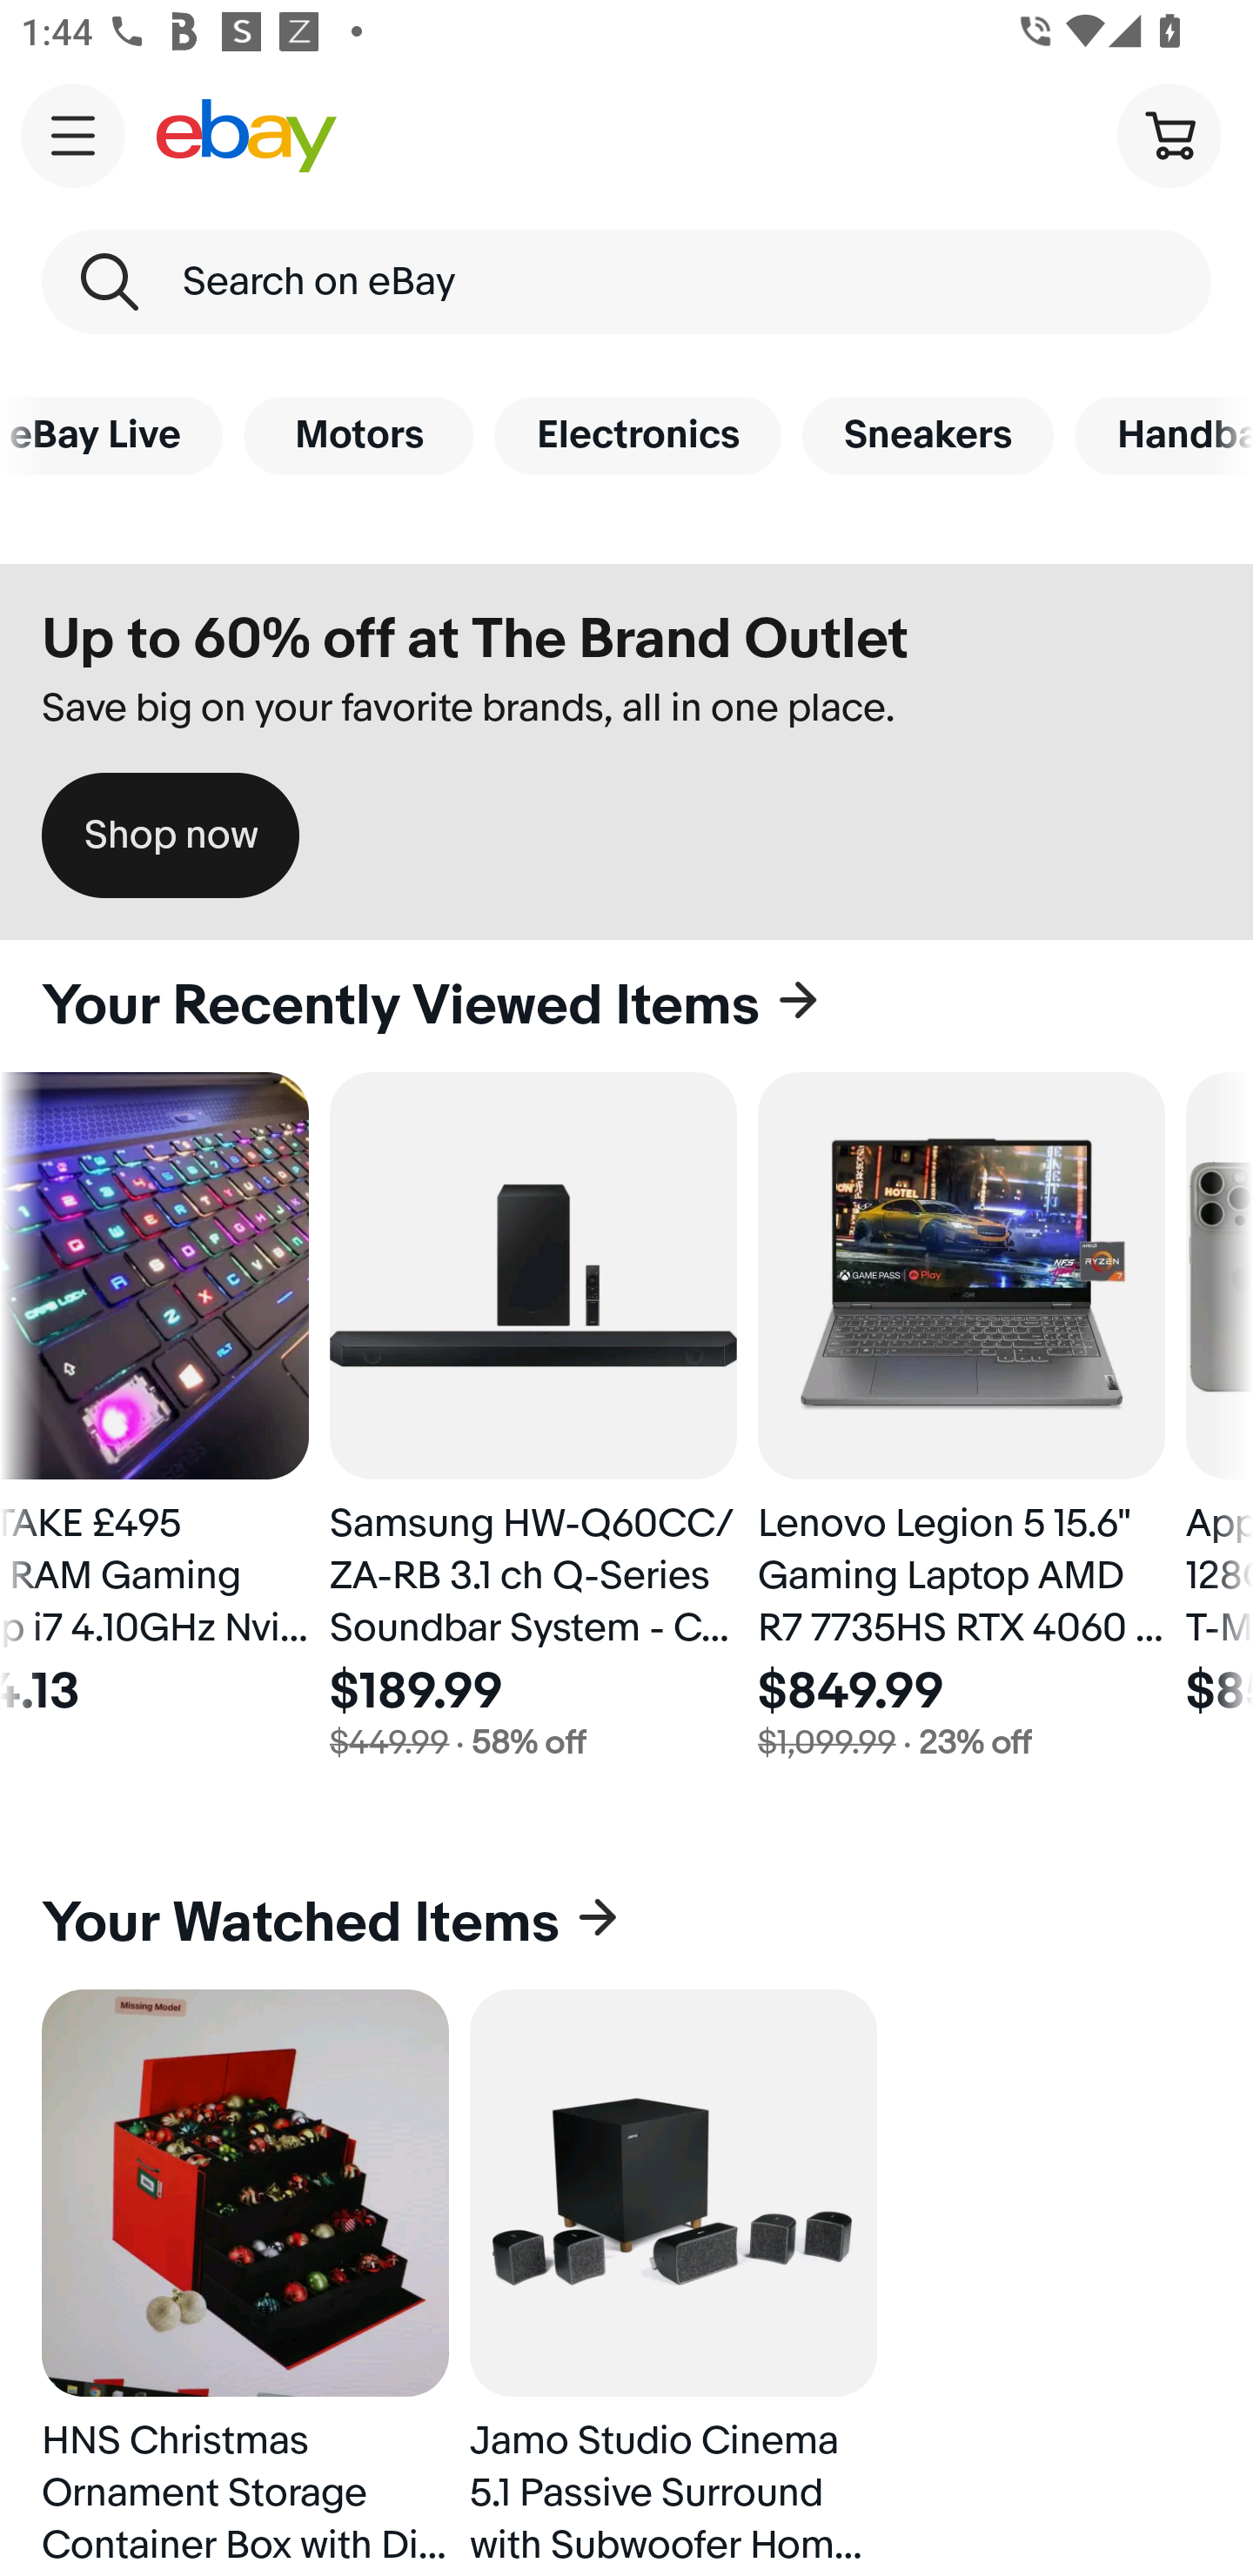 This screenshot has width=1253, height=2576. Describe the element at coordinates (637, 435) in the screenshot. I see `Electronics` at that location.